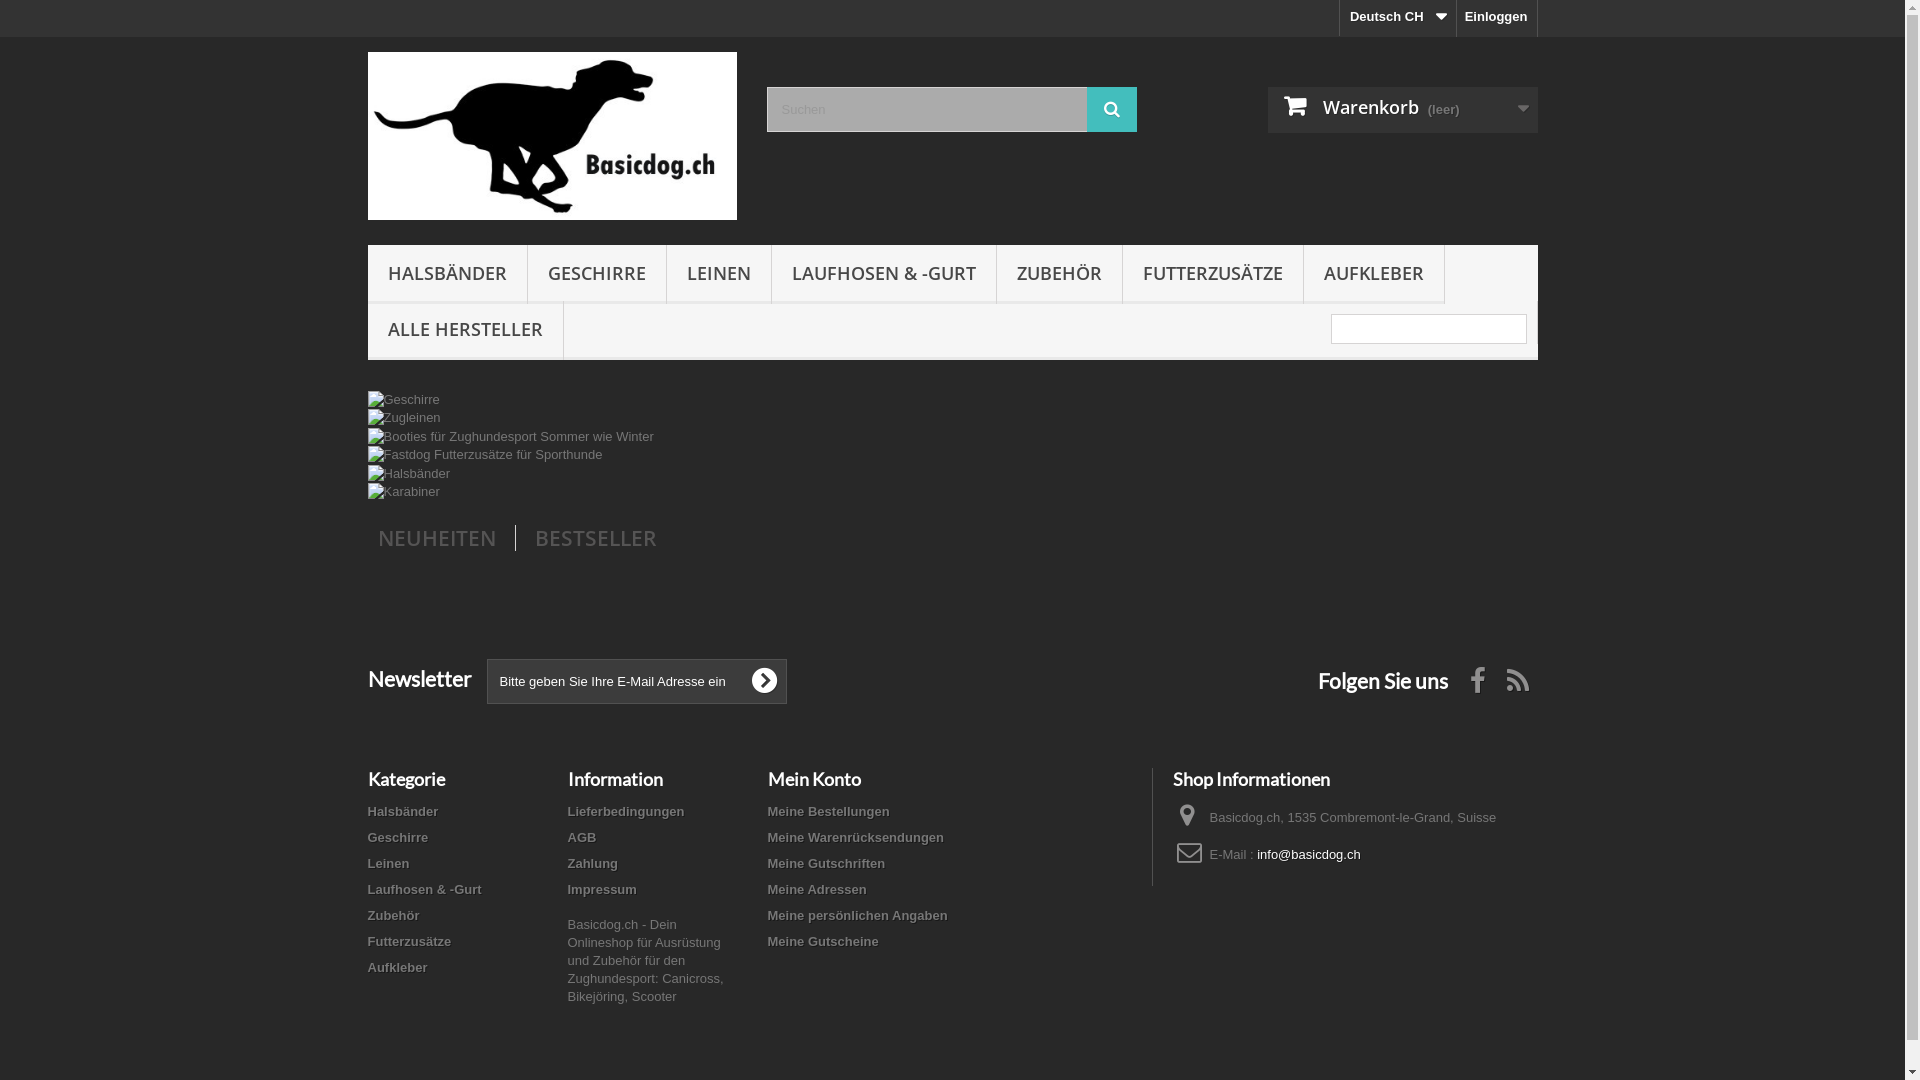 The width and height of the screenshot is (1920, 1080). I want to click on Geschirre, so click(398, 838).